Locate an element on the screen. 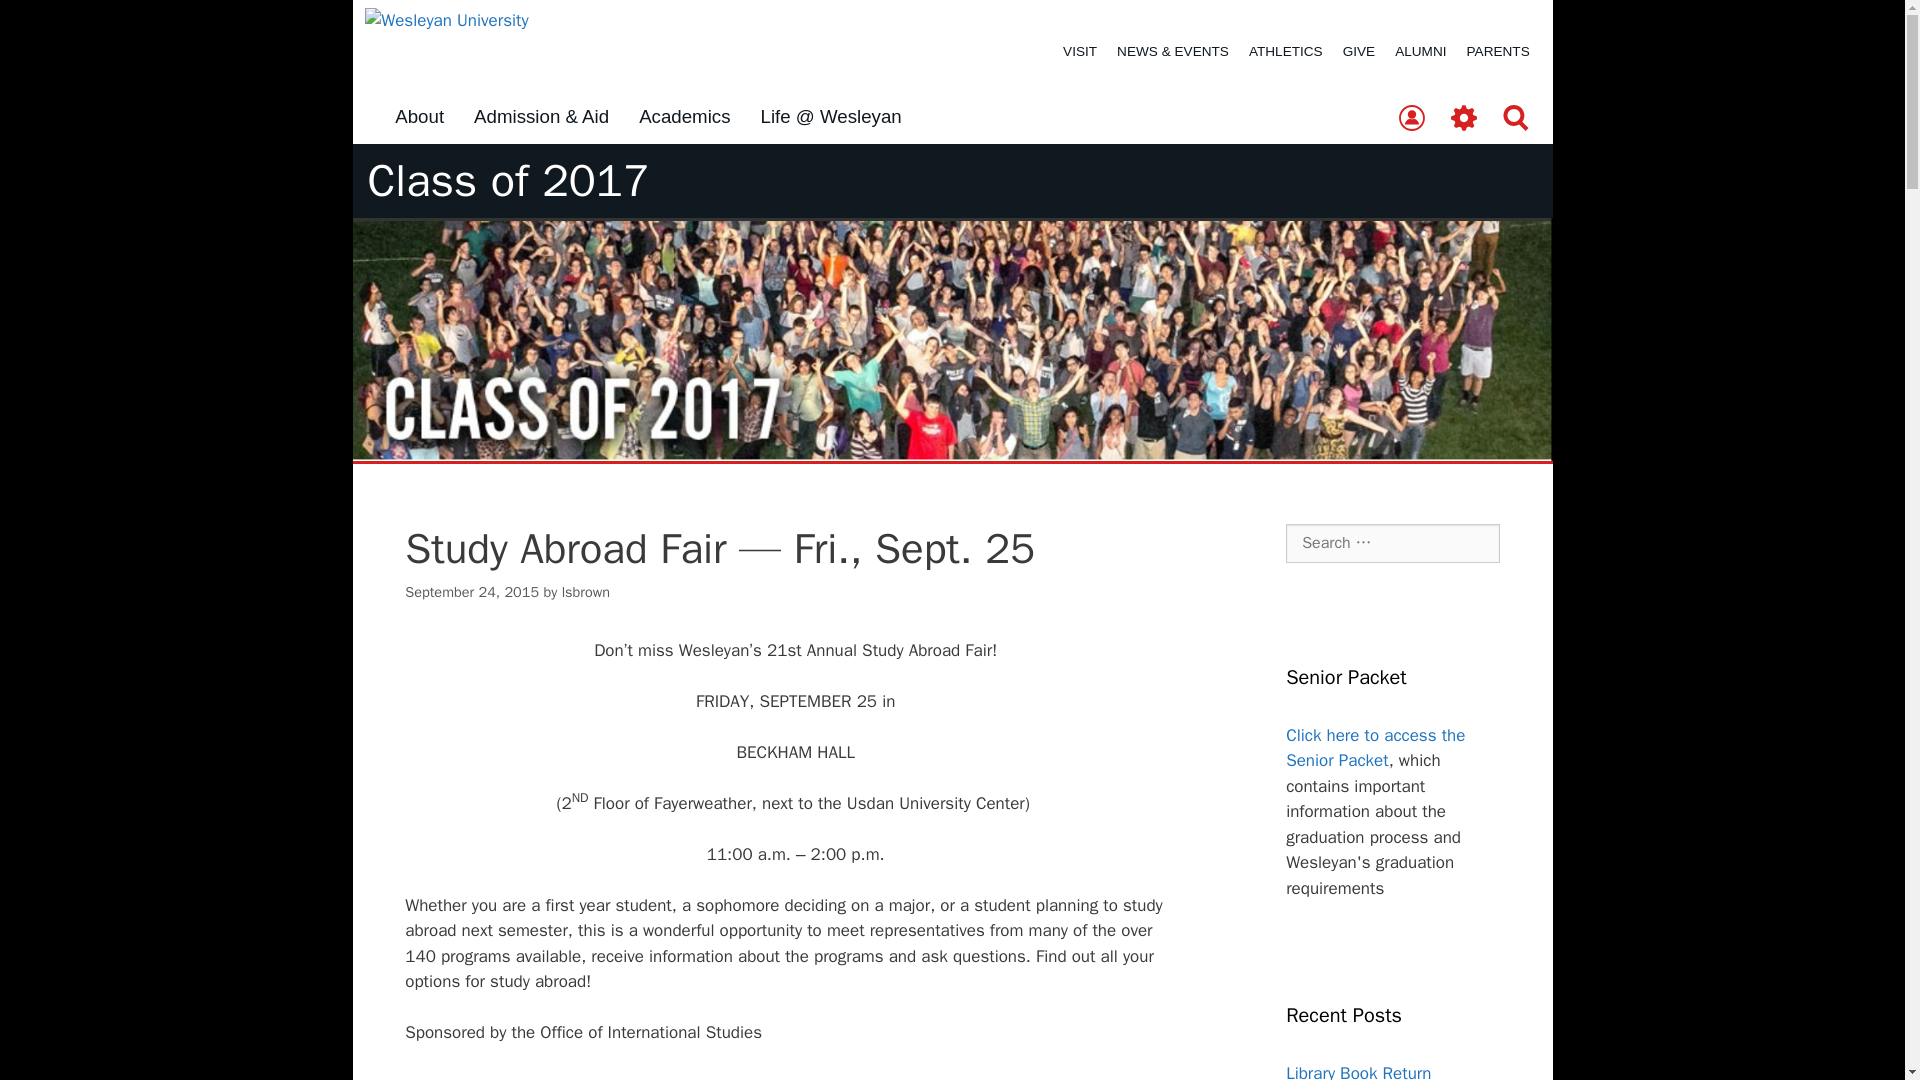  Click here to access the Senior Packet is located at coordinates (1375, 748).